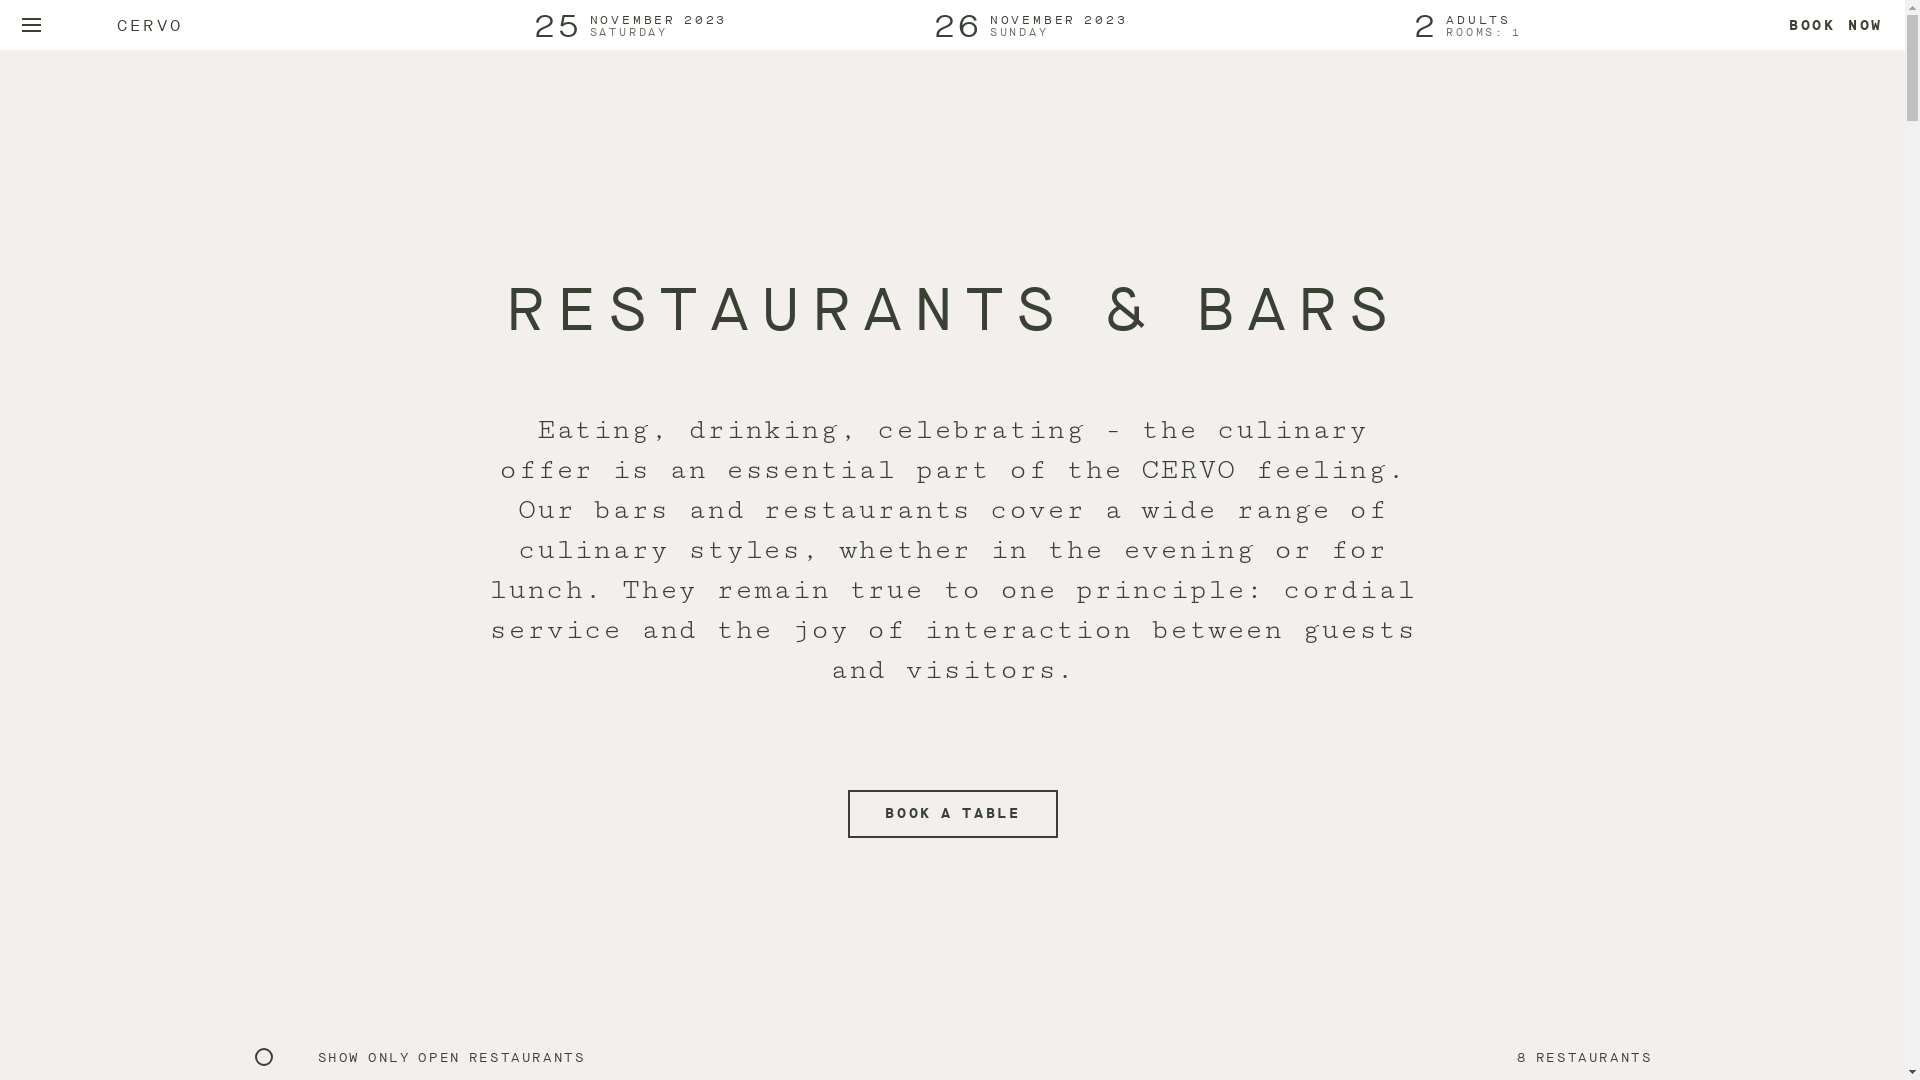 Image resolution: width=1920 pixels, height=1080 pixels. I want to click on BOOK A TABLE, so click(953, 814).